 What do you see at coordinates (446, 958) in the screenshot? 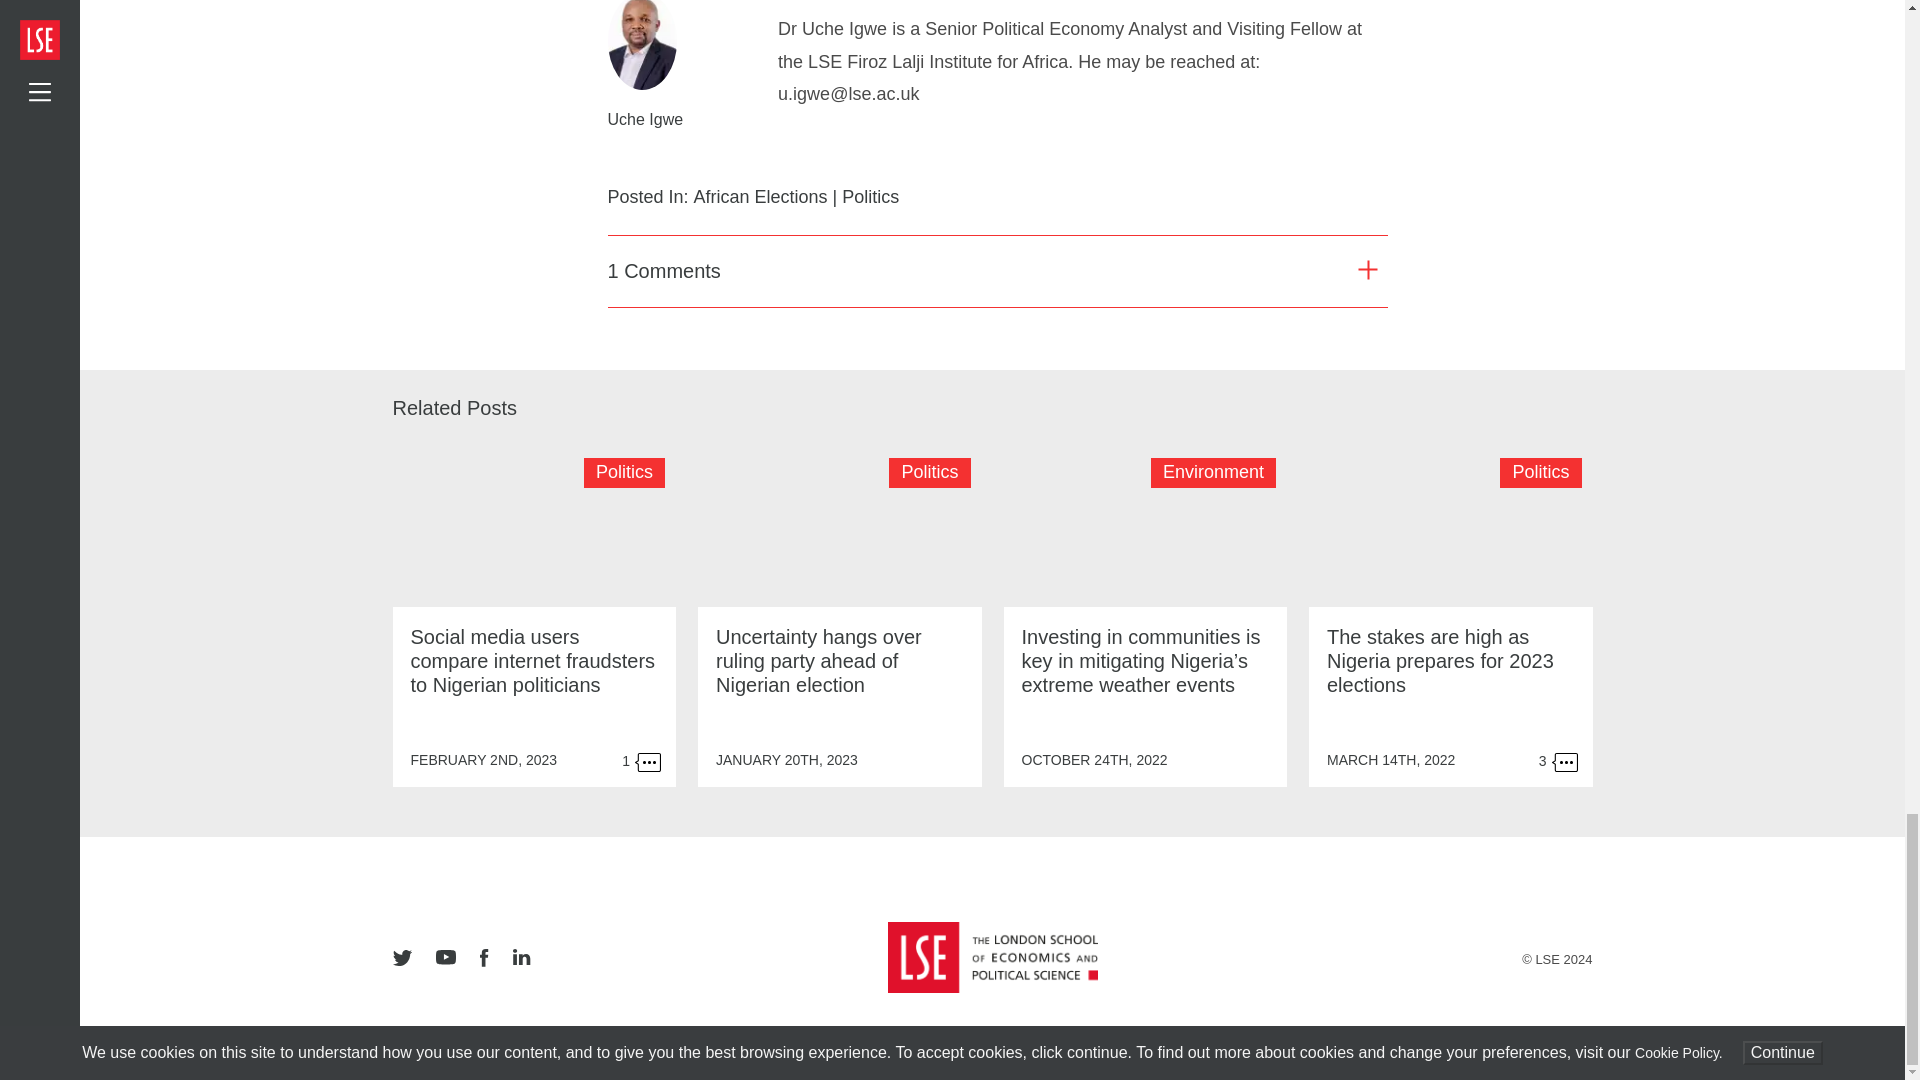
I see `youtube` at bounding box center [446, 958].